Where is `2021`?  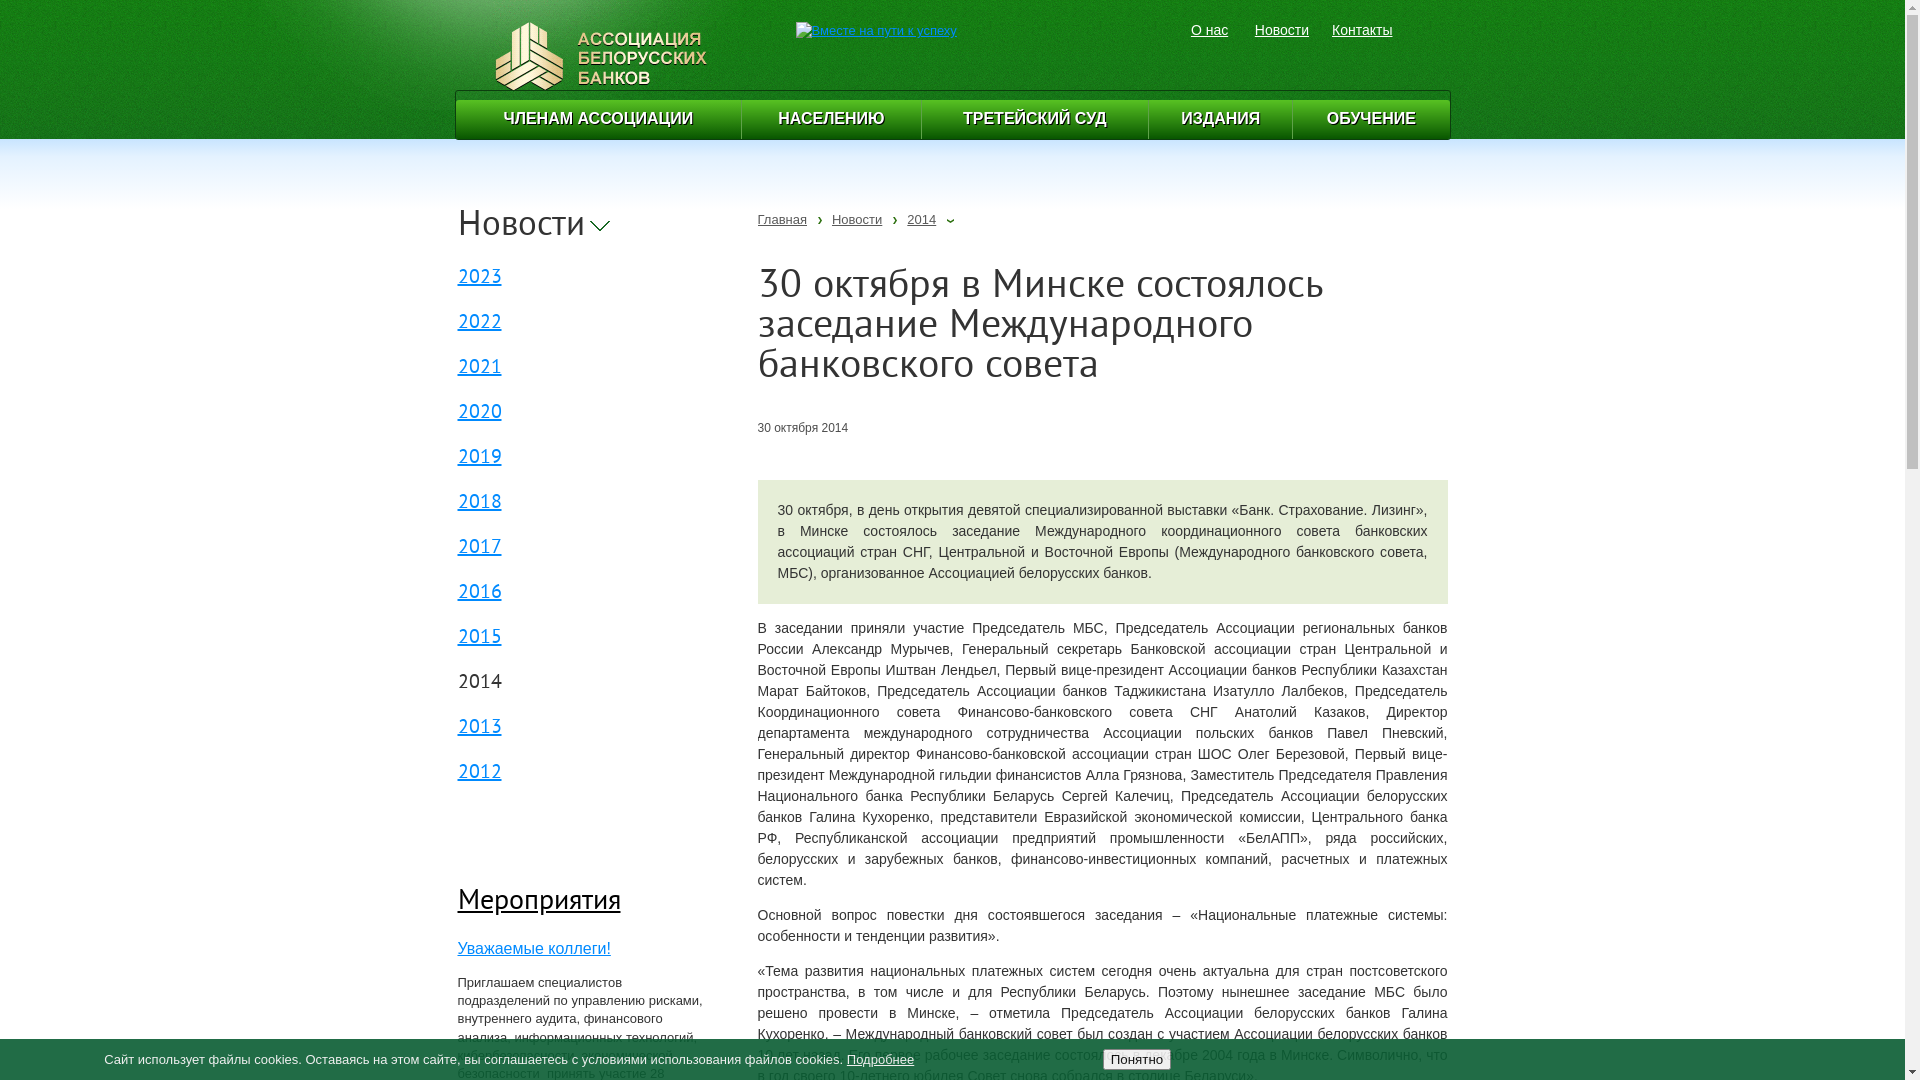
2021 is located at coordinates (480, 368).